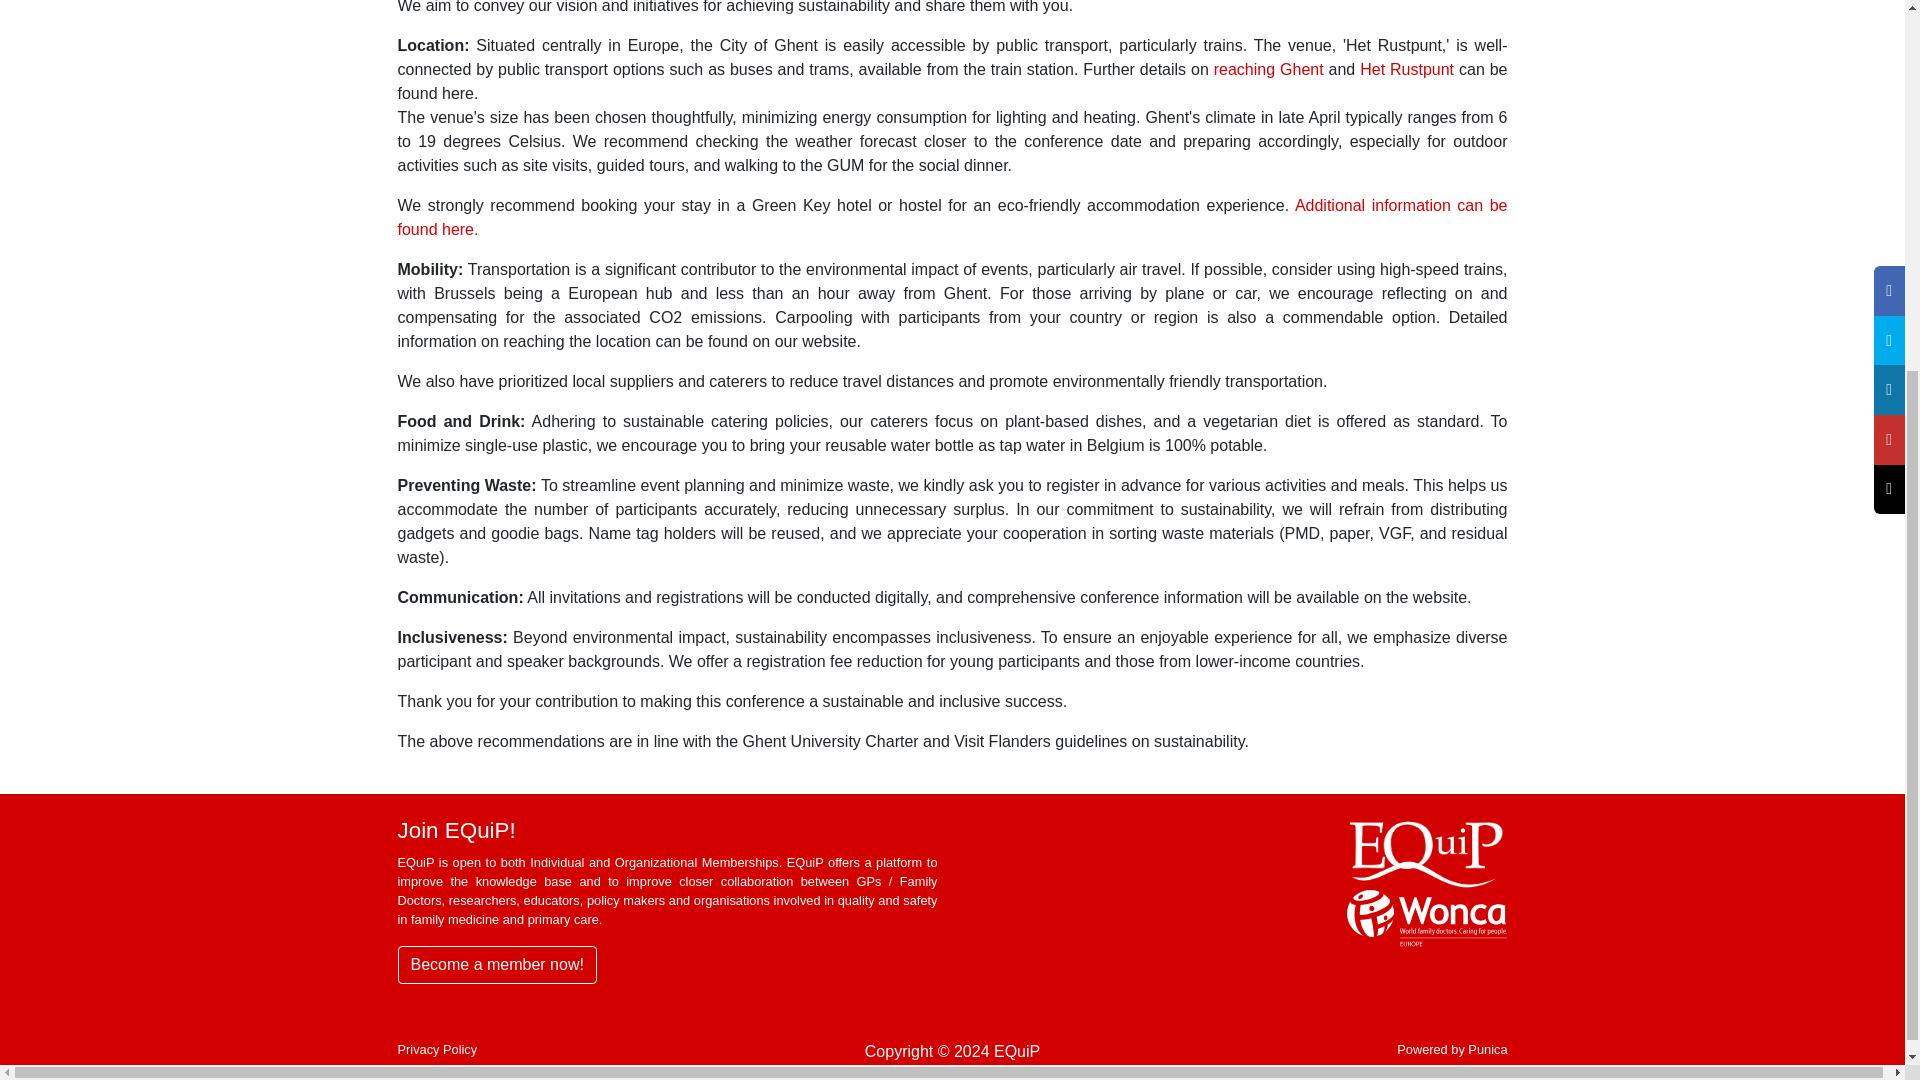  Describe the element at coordinates (1427, 852) in the screenshot. I see `Visit EQuiP Website` at that location.